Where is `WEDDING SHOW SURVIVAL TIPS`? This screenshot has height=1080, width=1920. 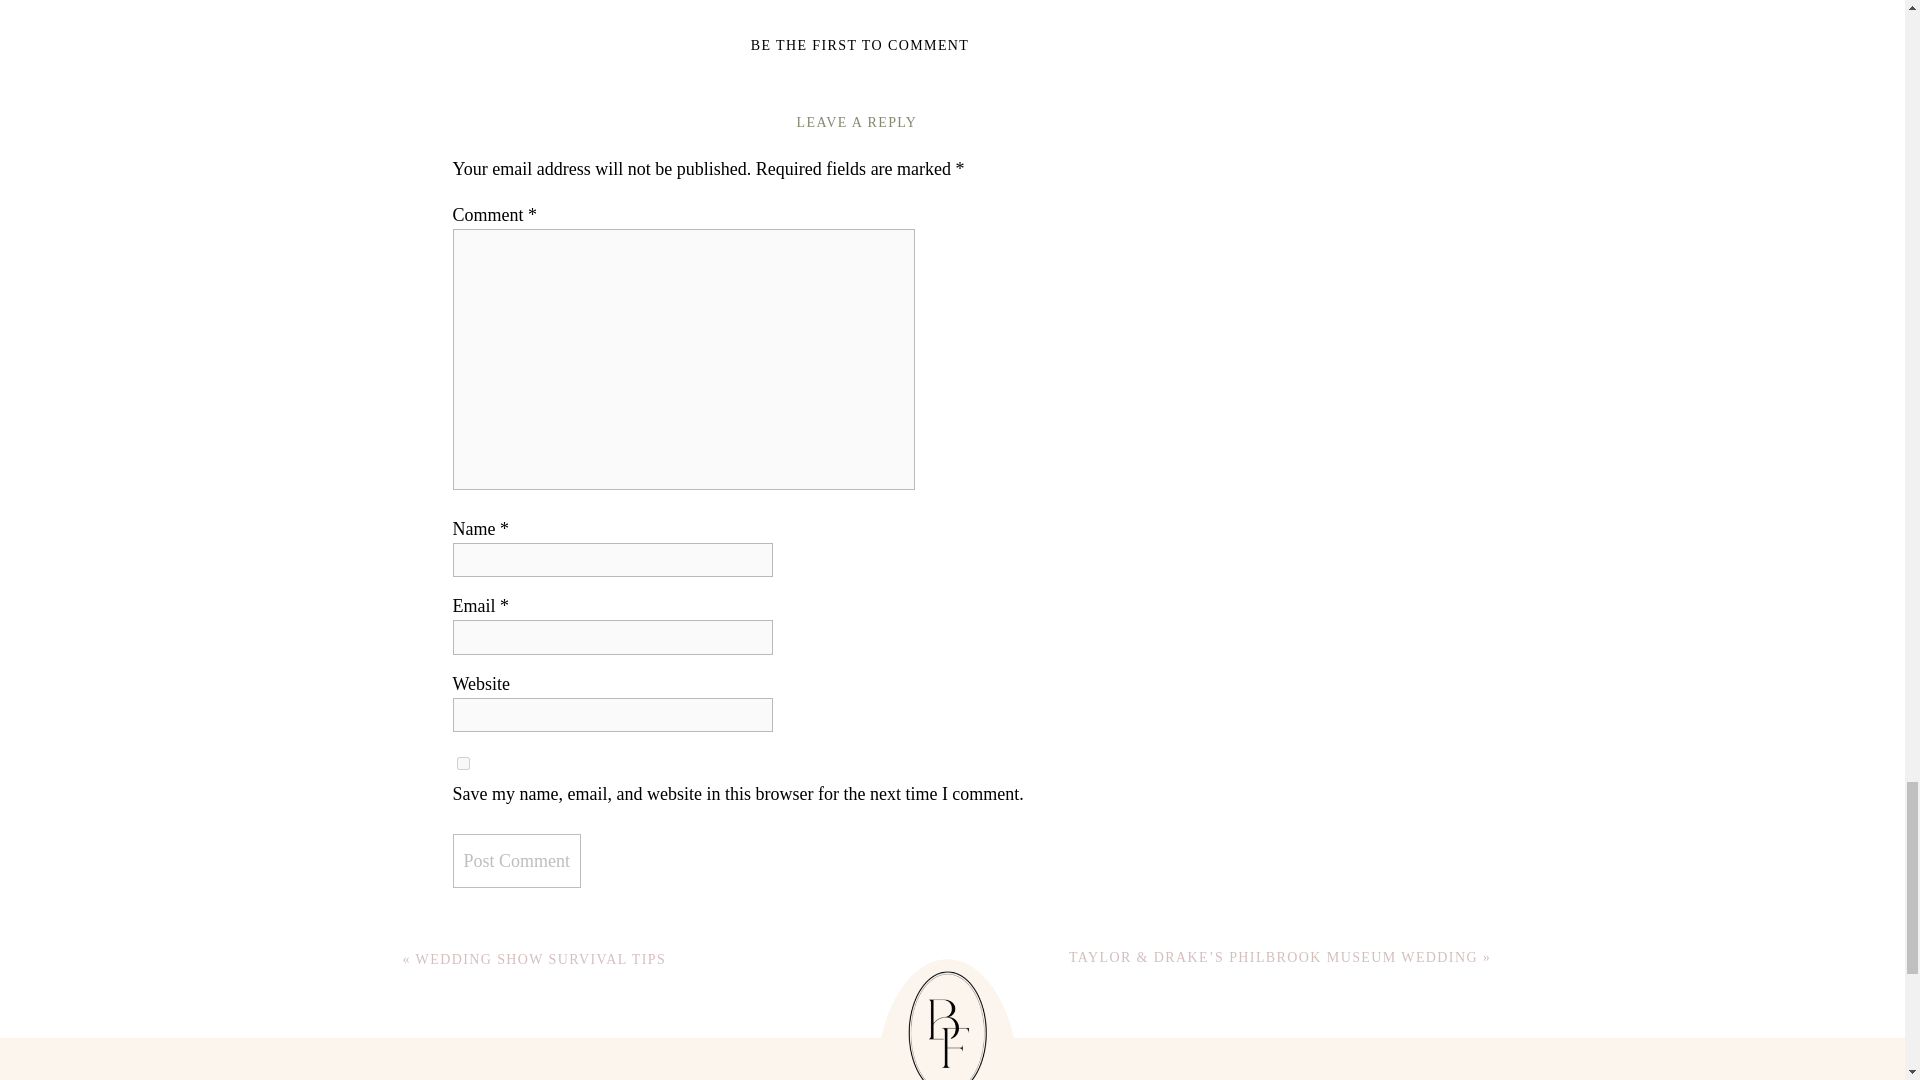 WEDDING SHOW SURVIVAL TIPS is located at coordinates (541, 958).